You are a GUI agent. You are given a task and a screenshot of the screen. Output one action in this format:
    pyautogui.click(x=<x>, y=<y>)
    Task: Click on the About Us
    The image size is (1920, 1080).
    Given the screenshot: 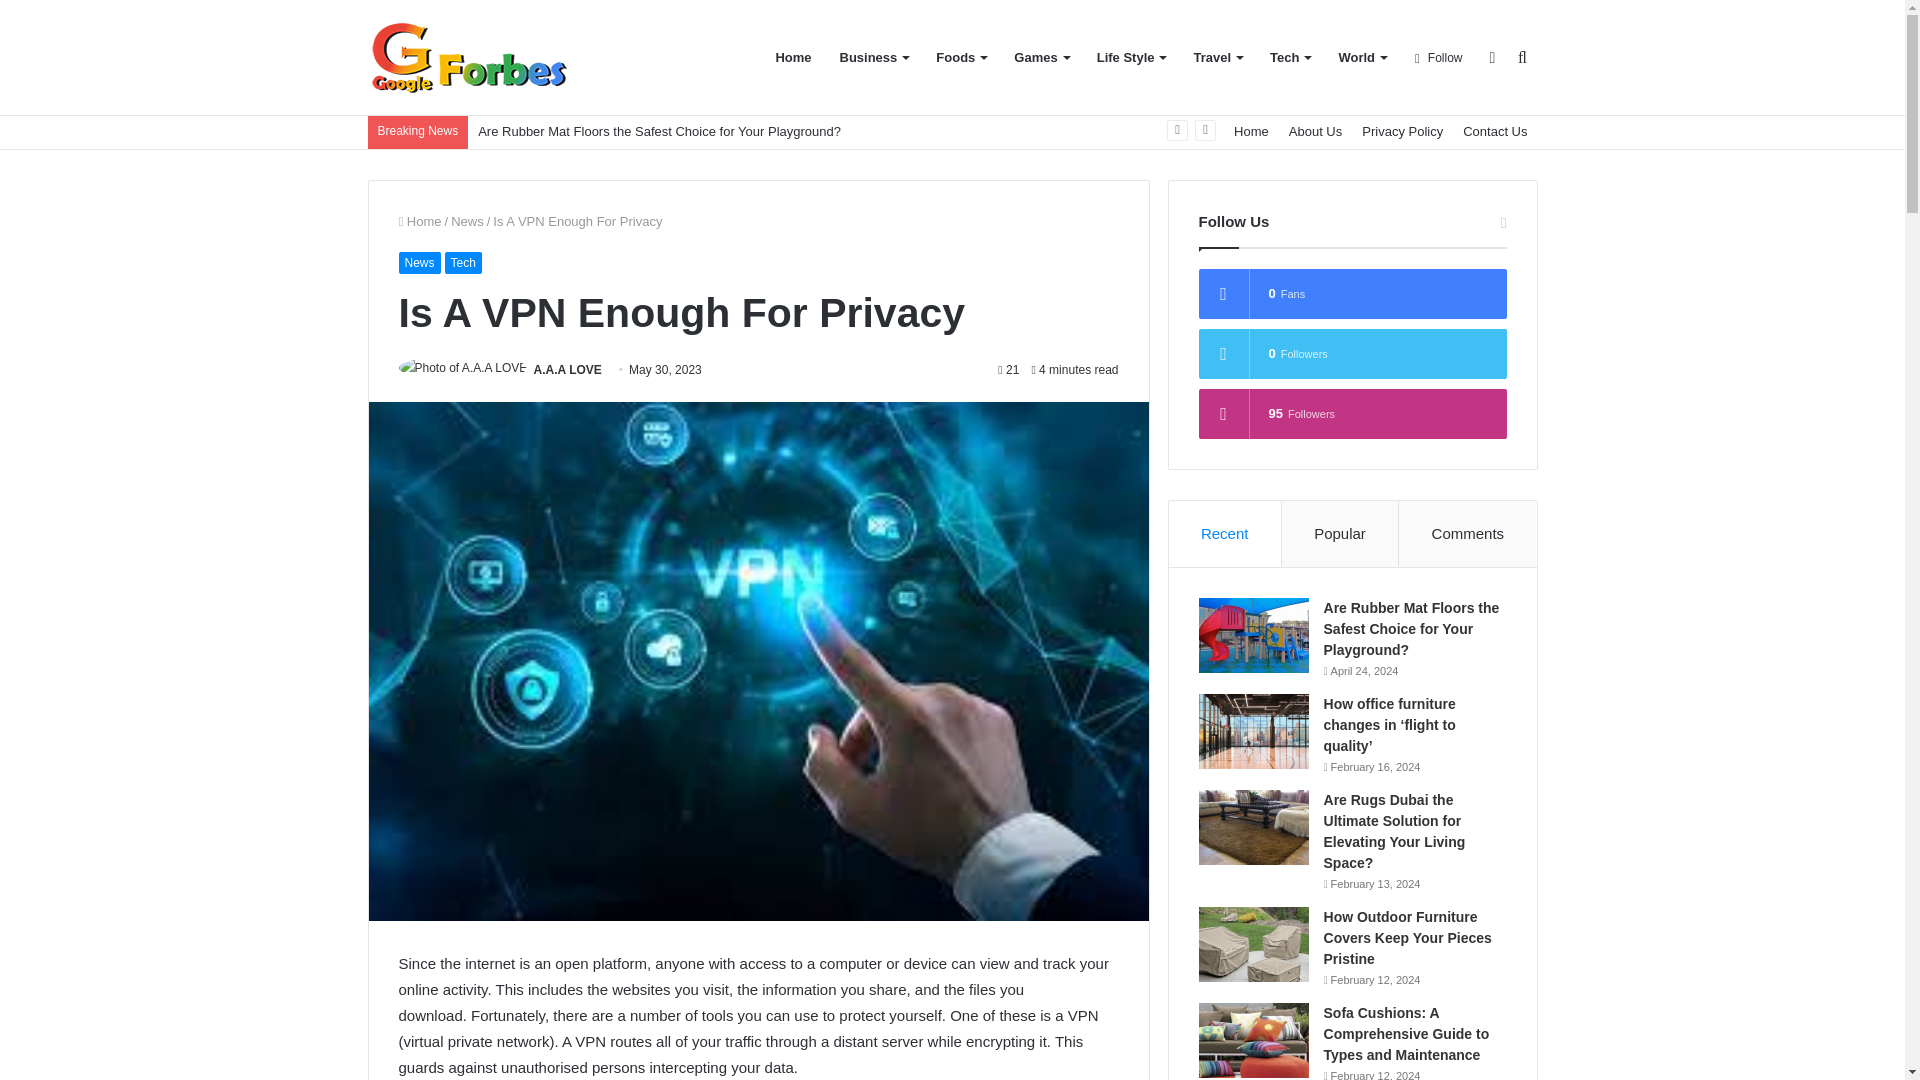 What is the action you would take?
    pyautogui.click(x=1314, y=132)
    